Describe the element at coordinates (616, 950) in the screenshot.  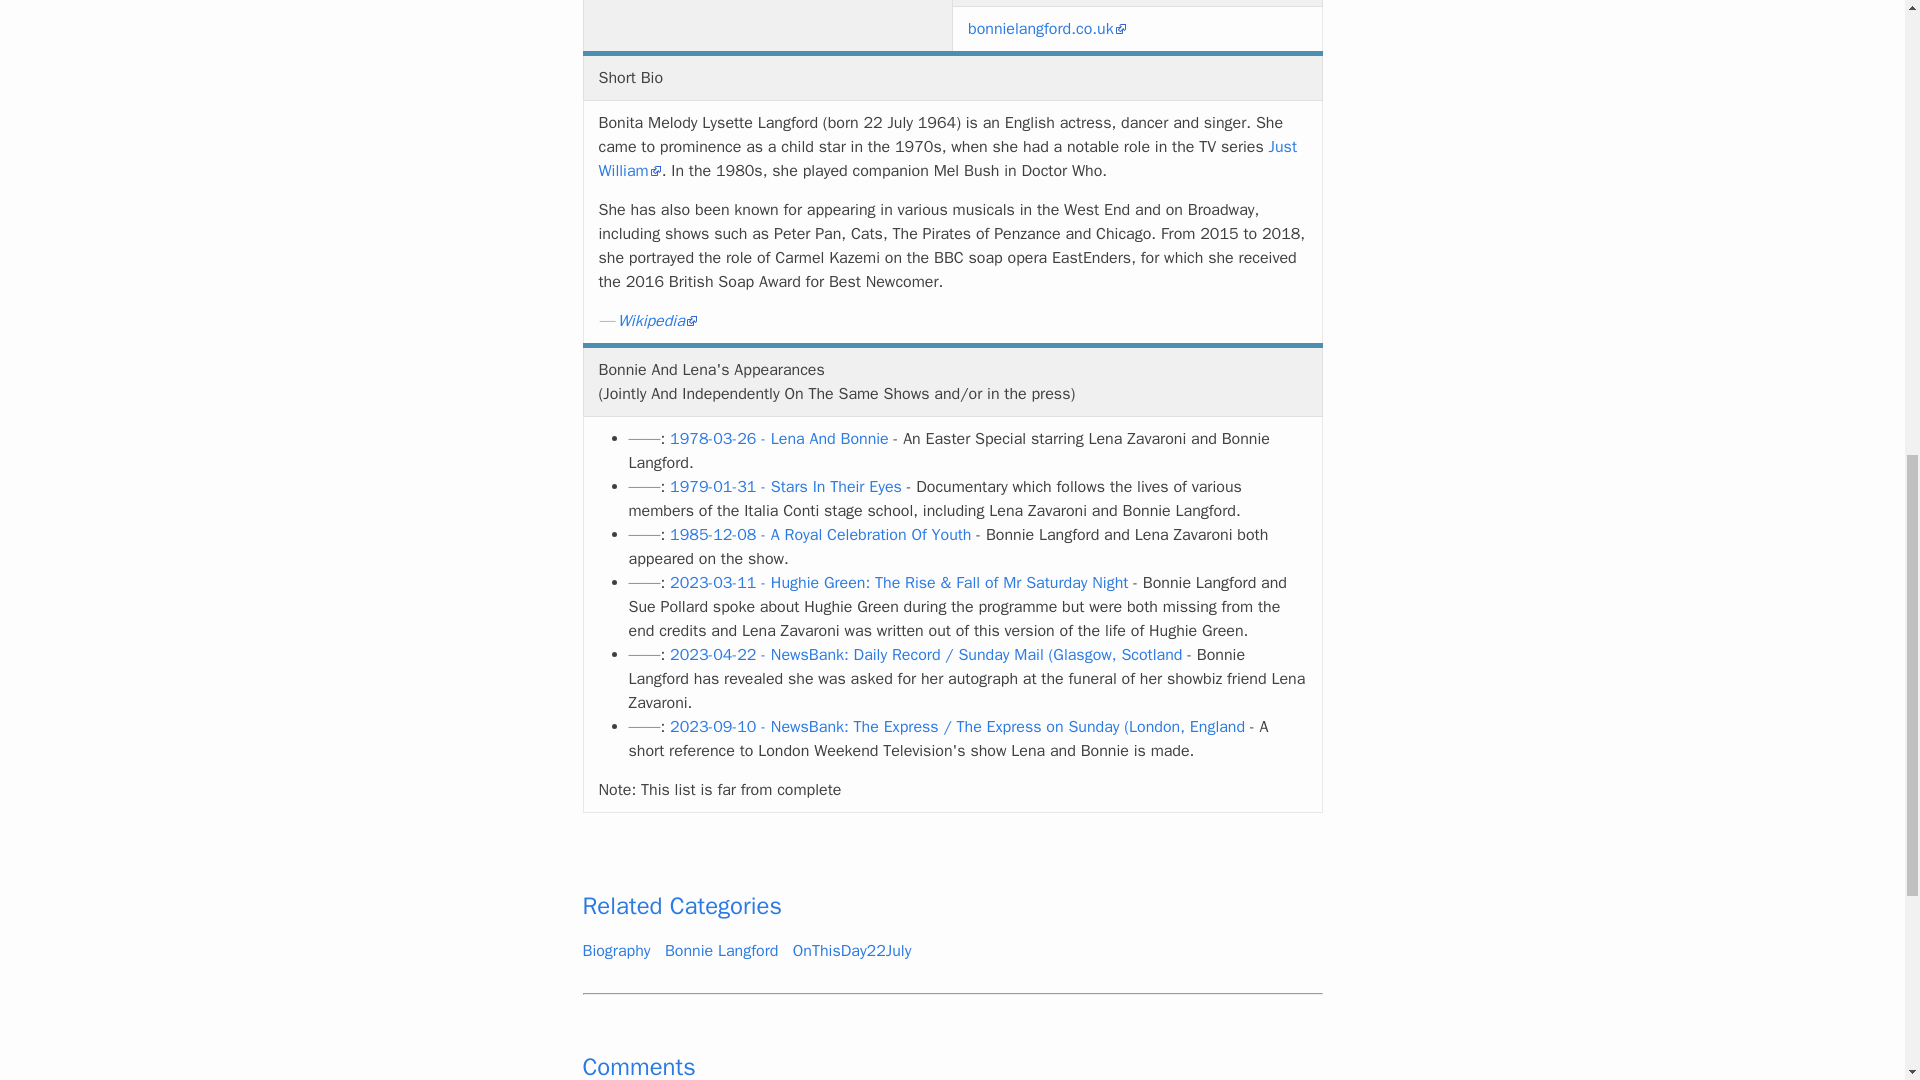
I see `Biography` at that location.